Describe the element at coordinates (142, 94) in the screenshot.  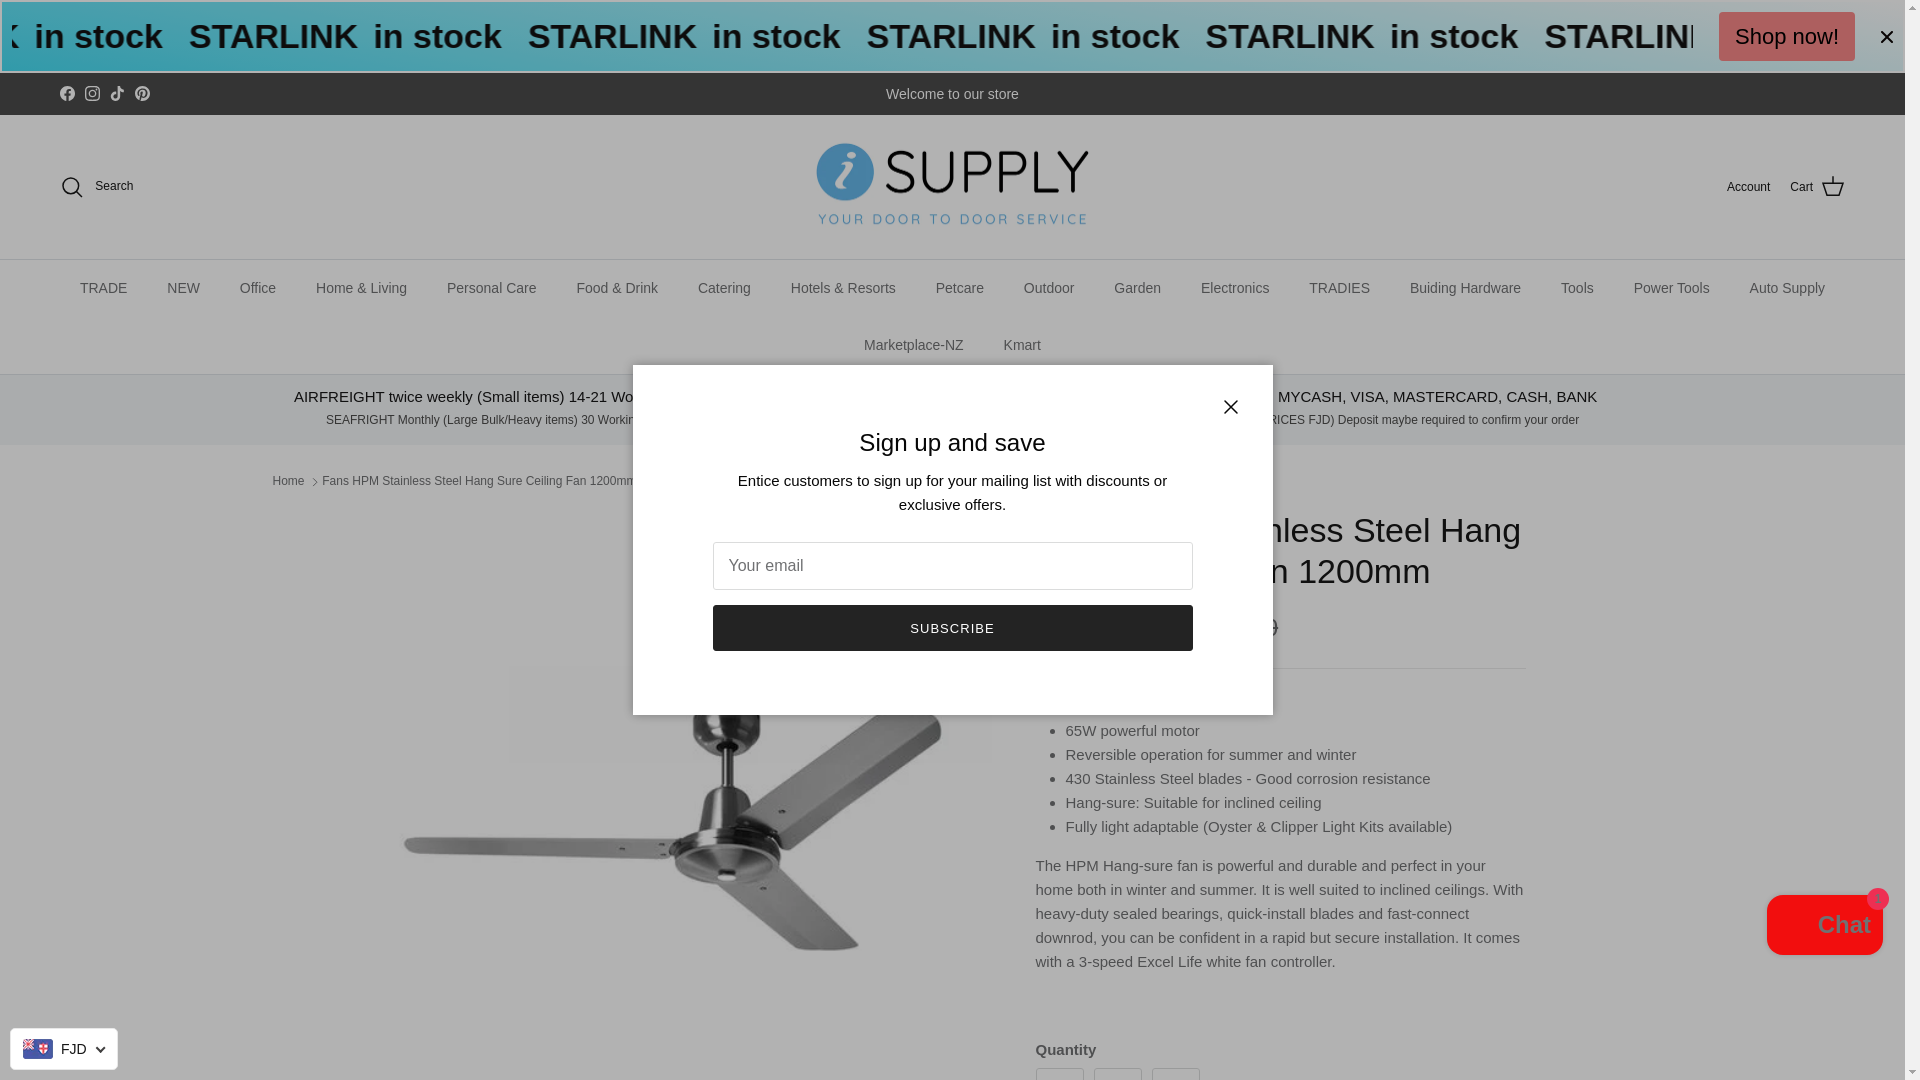
I see `i Supply Solutions NZ   on Pinterest` at that location.